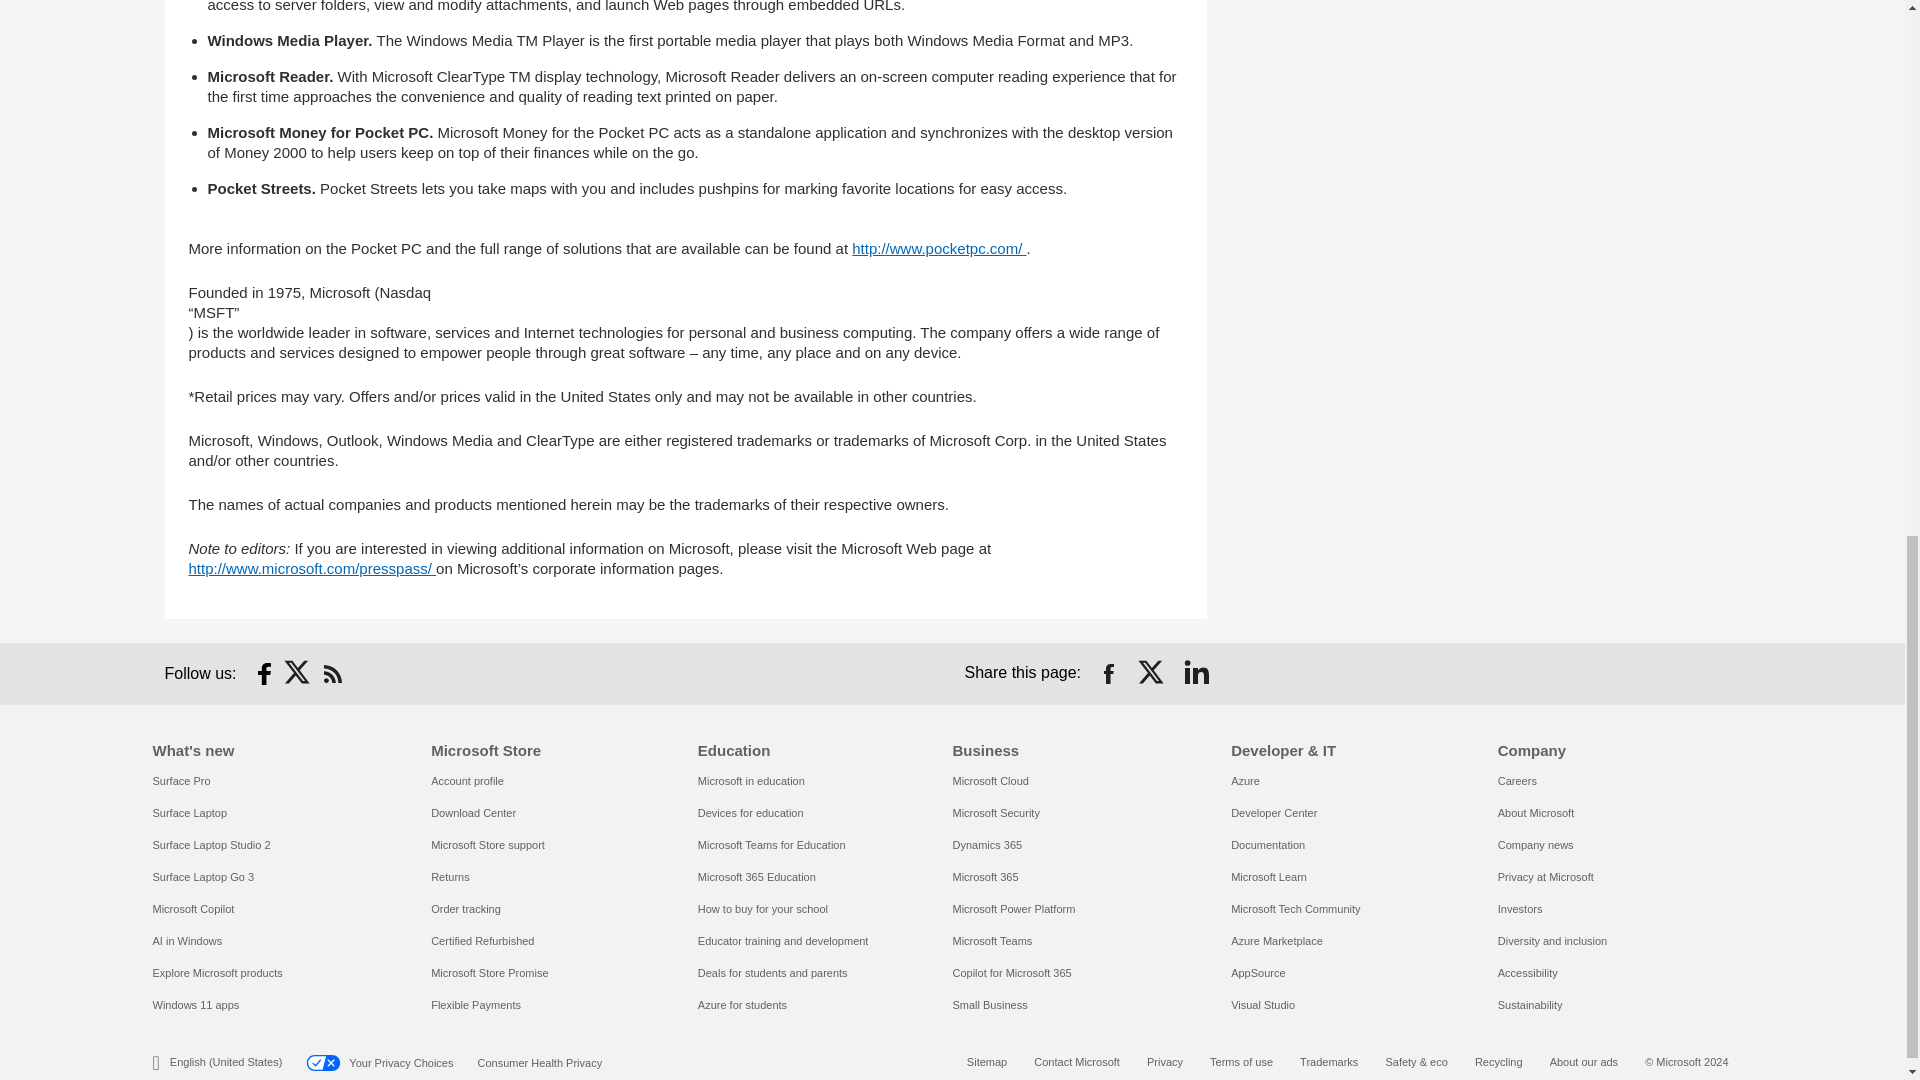 The height and width of the screenshot is (1080, 1920). I want to click on Share on LinkedIn, so click(1196, 674).